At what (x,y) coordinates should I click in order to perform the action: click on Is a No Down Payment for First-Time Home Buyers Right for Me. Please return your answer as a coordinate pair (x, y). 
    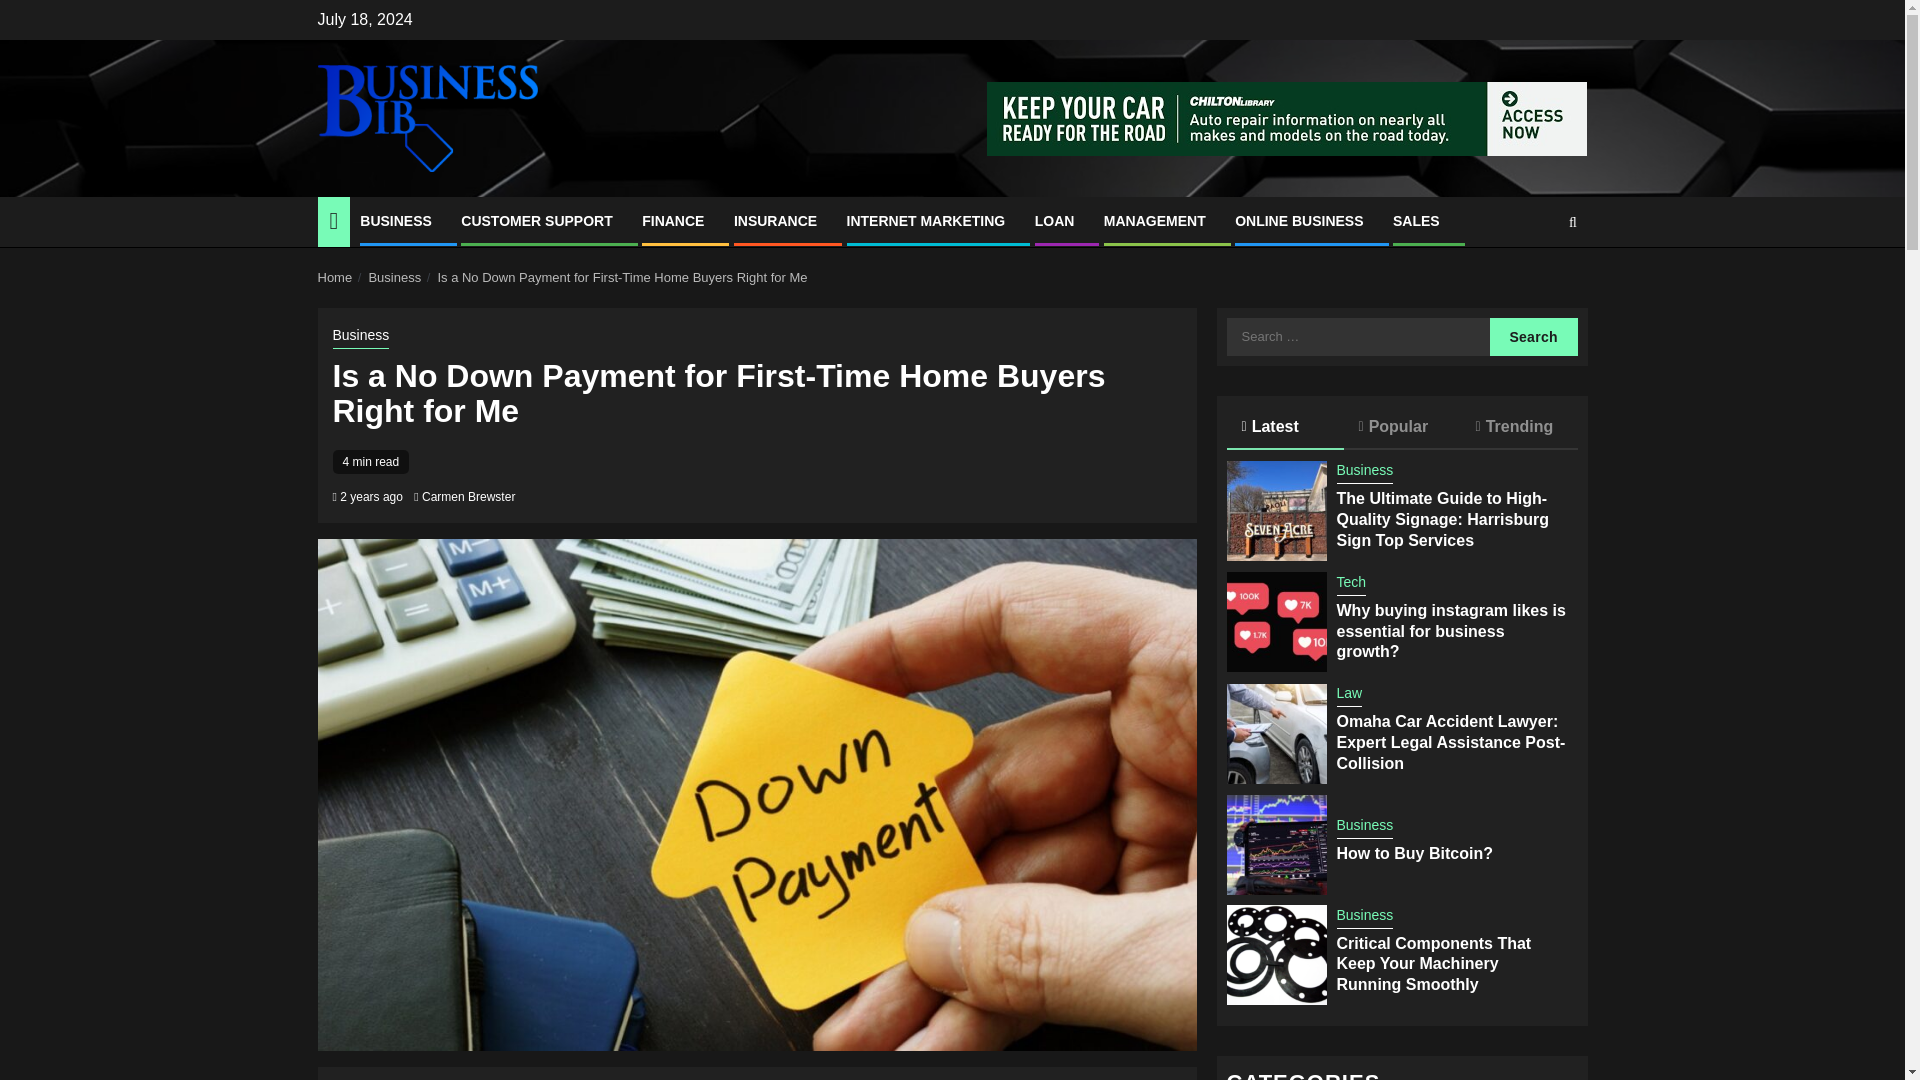
    Looking at the image, I should click on (622, 278).